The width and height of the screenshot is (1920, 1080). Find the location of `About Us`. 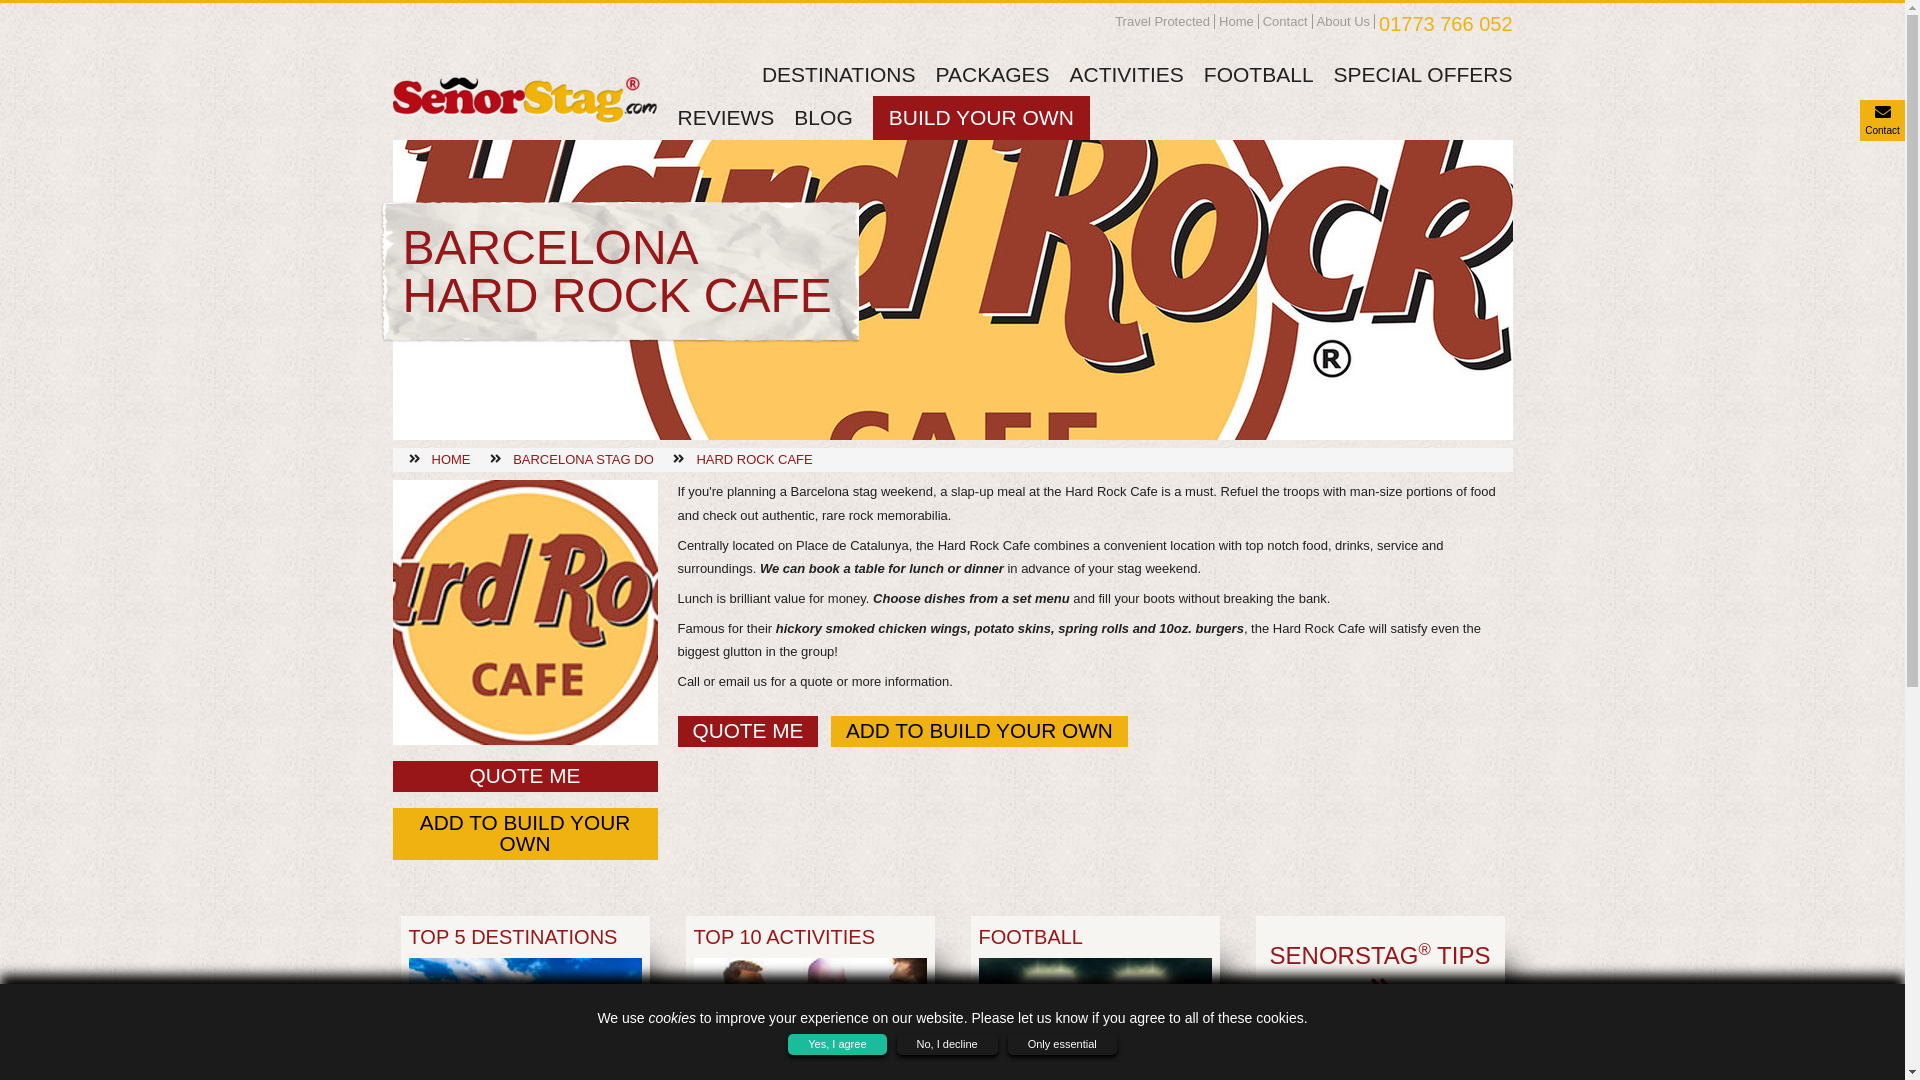

About Us is located at coordinates (1344, 22).